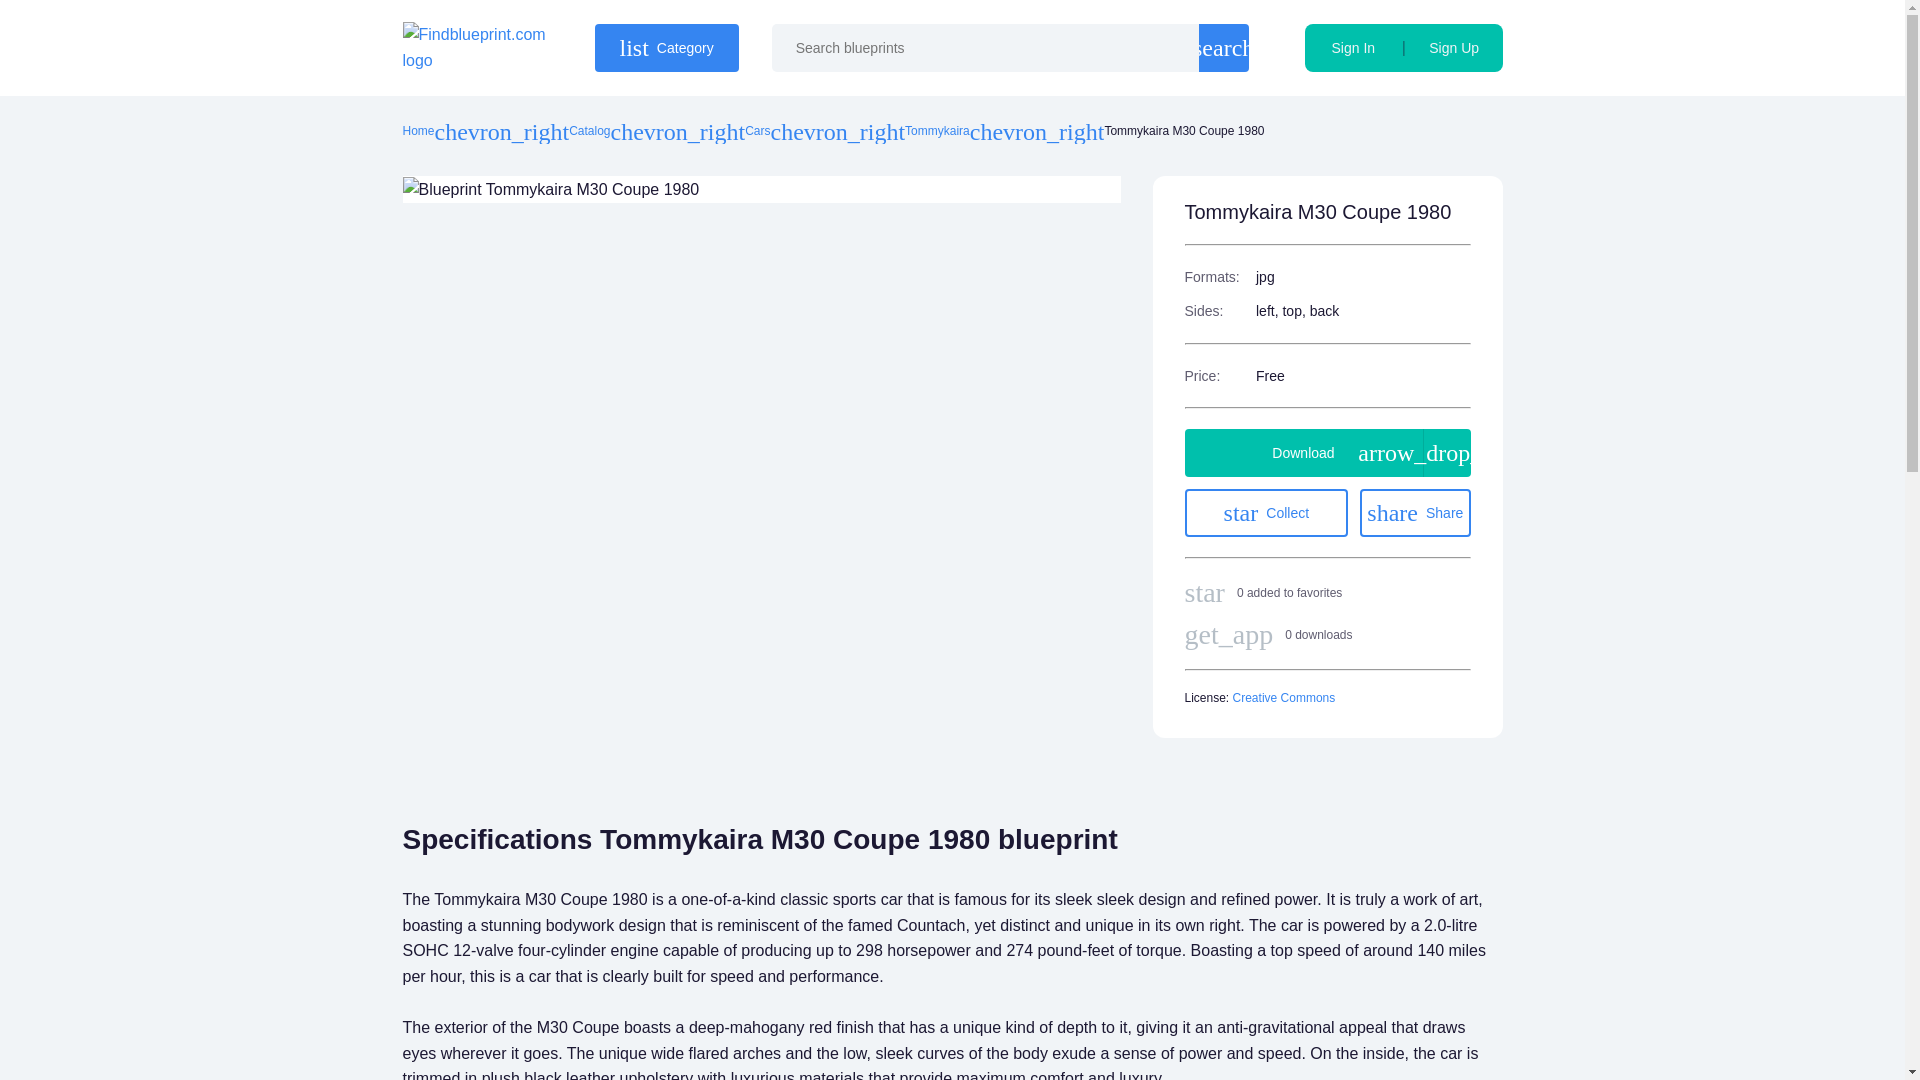 The image size is (1920, 1080). What do you see at coordinates (1414, 512) in the screenshot?
I see `Tommykaira` at bounding box center [1414, 512].